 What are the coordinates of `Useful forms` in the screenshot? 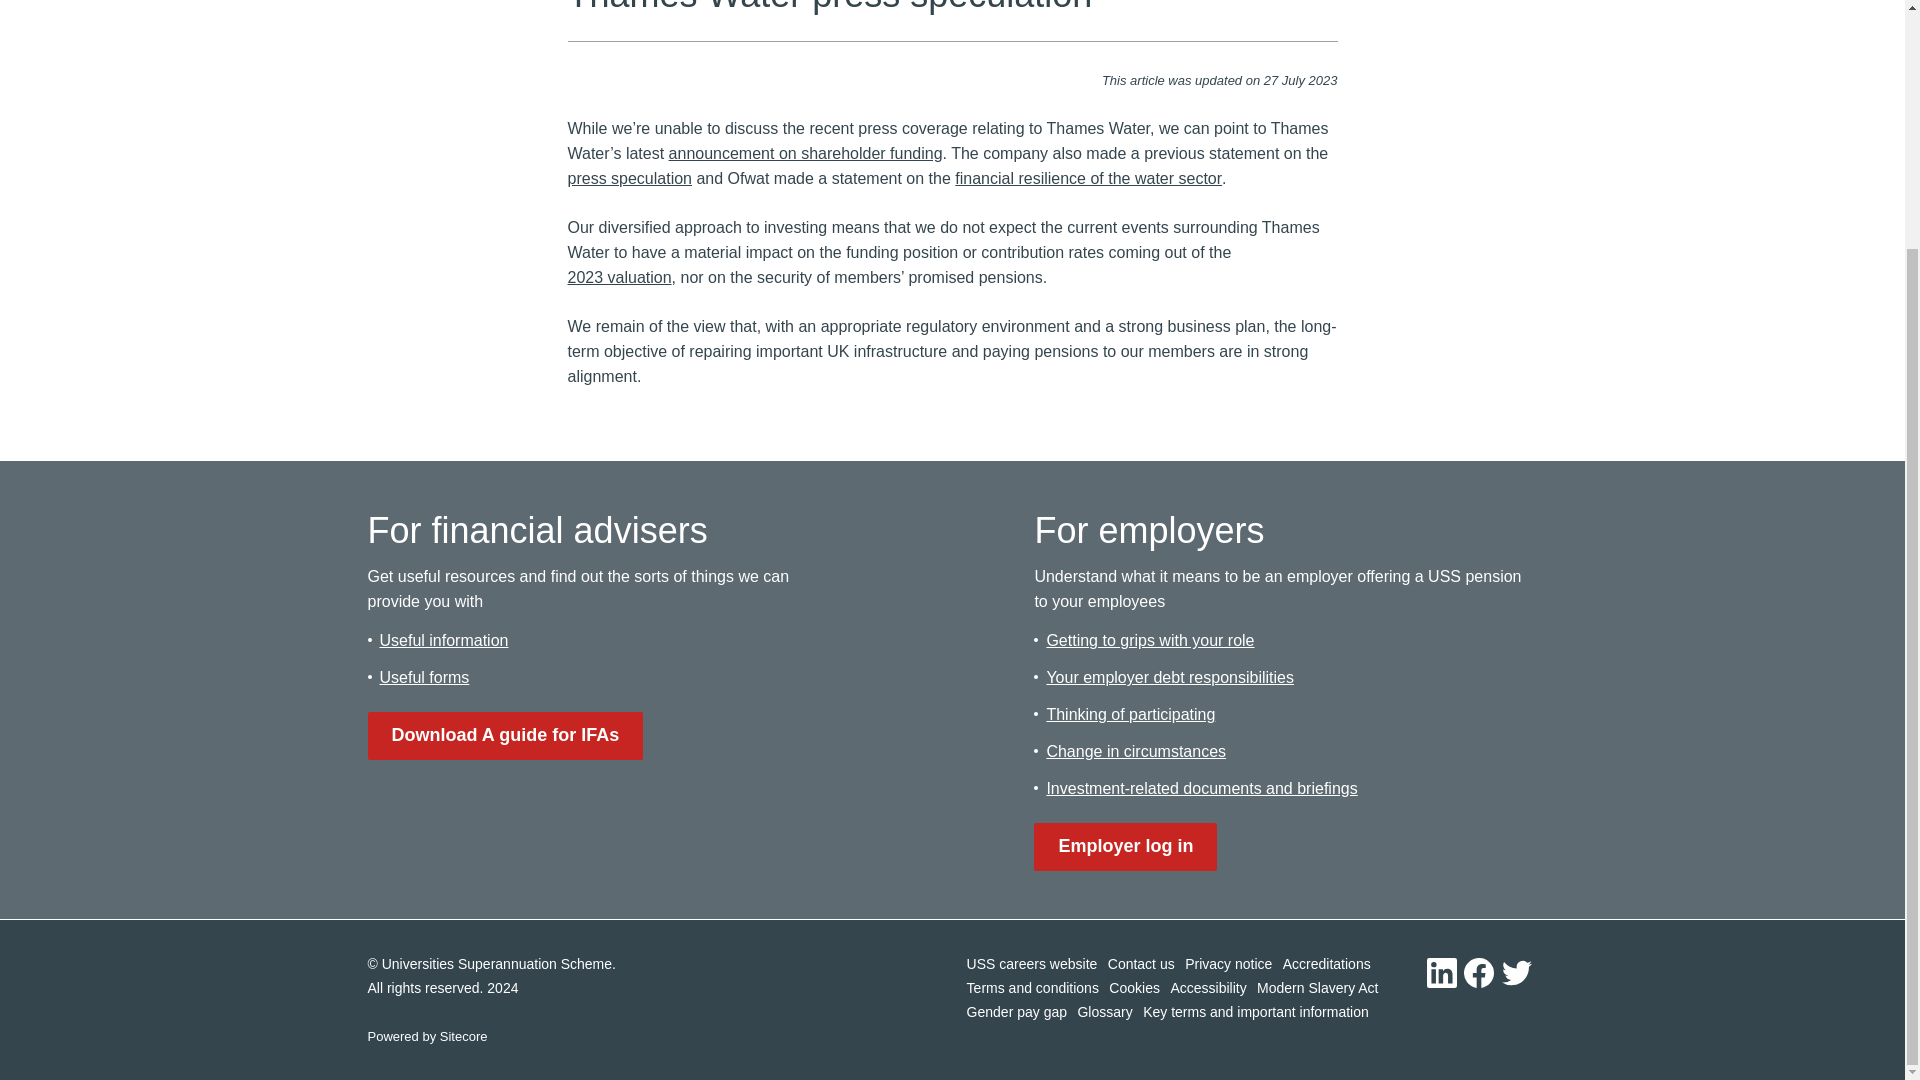 It's located at (425, 676).